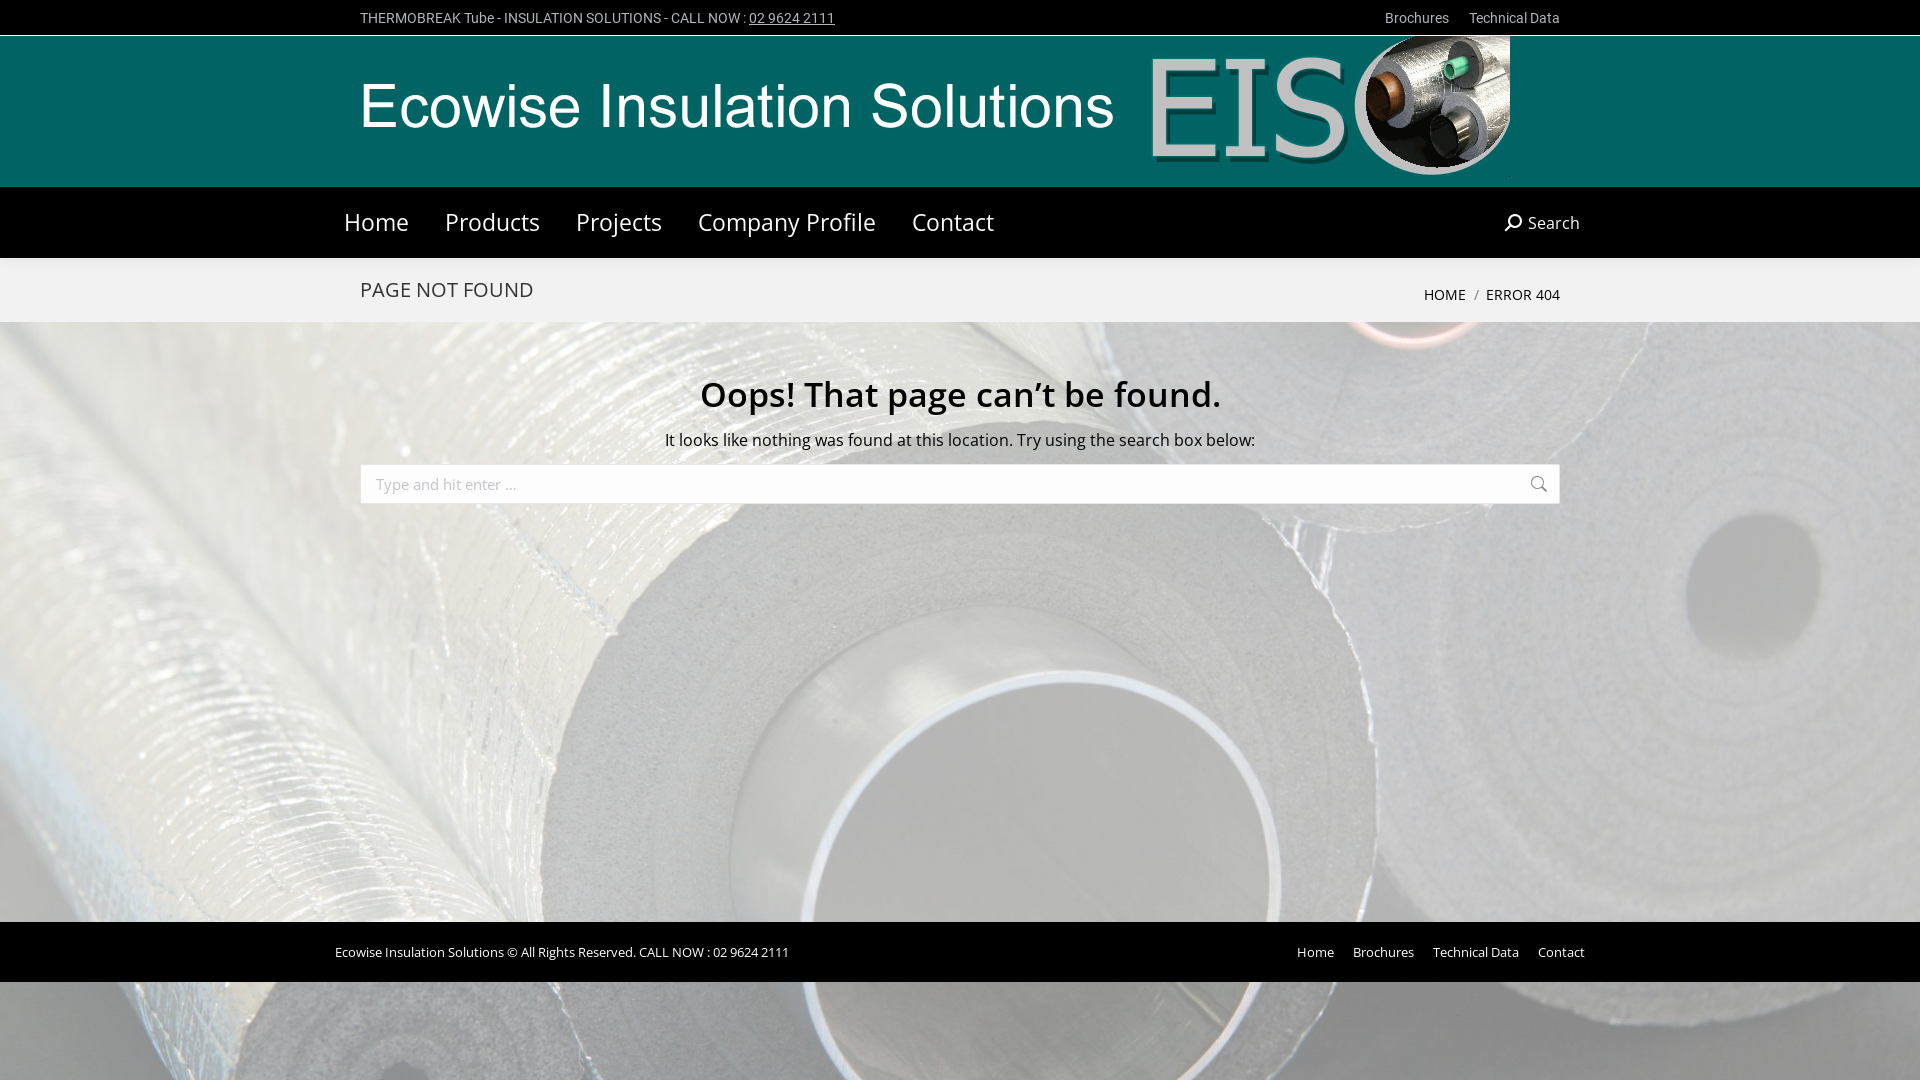 The image size is (1920, 1080). I want to click on Technical Data, so click(1476, 952).